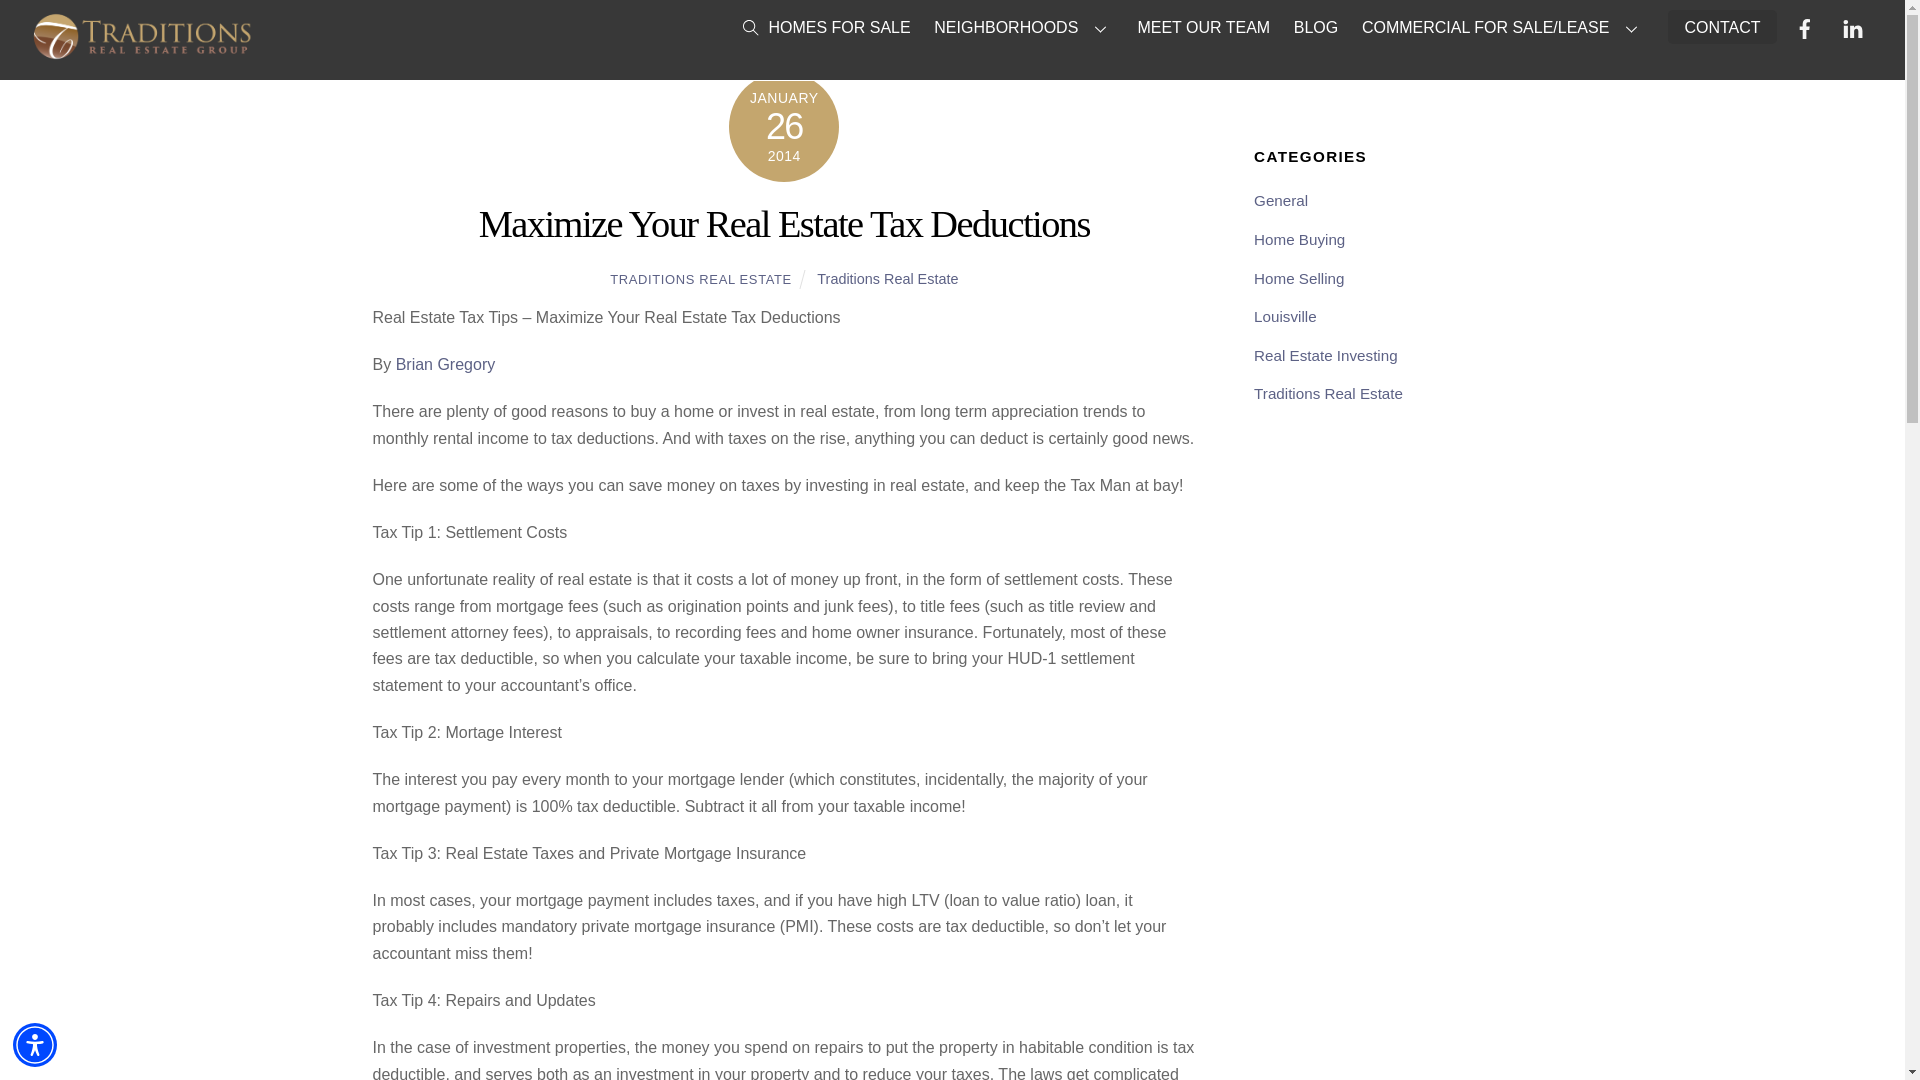 This screenshot has height=1080, width=1920. Describe the element at coordinates (1024, 28) in the screenshot. I see `NEIGHBORHOODS` at that location.